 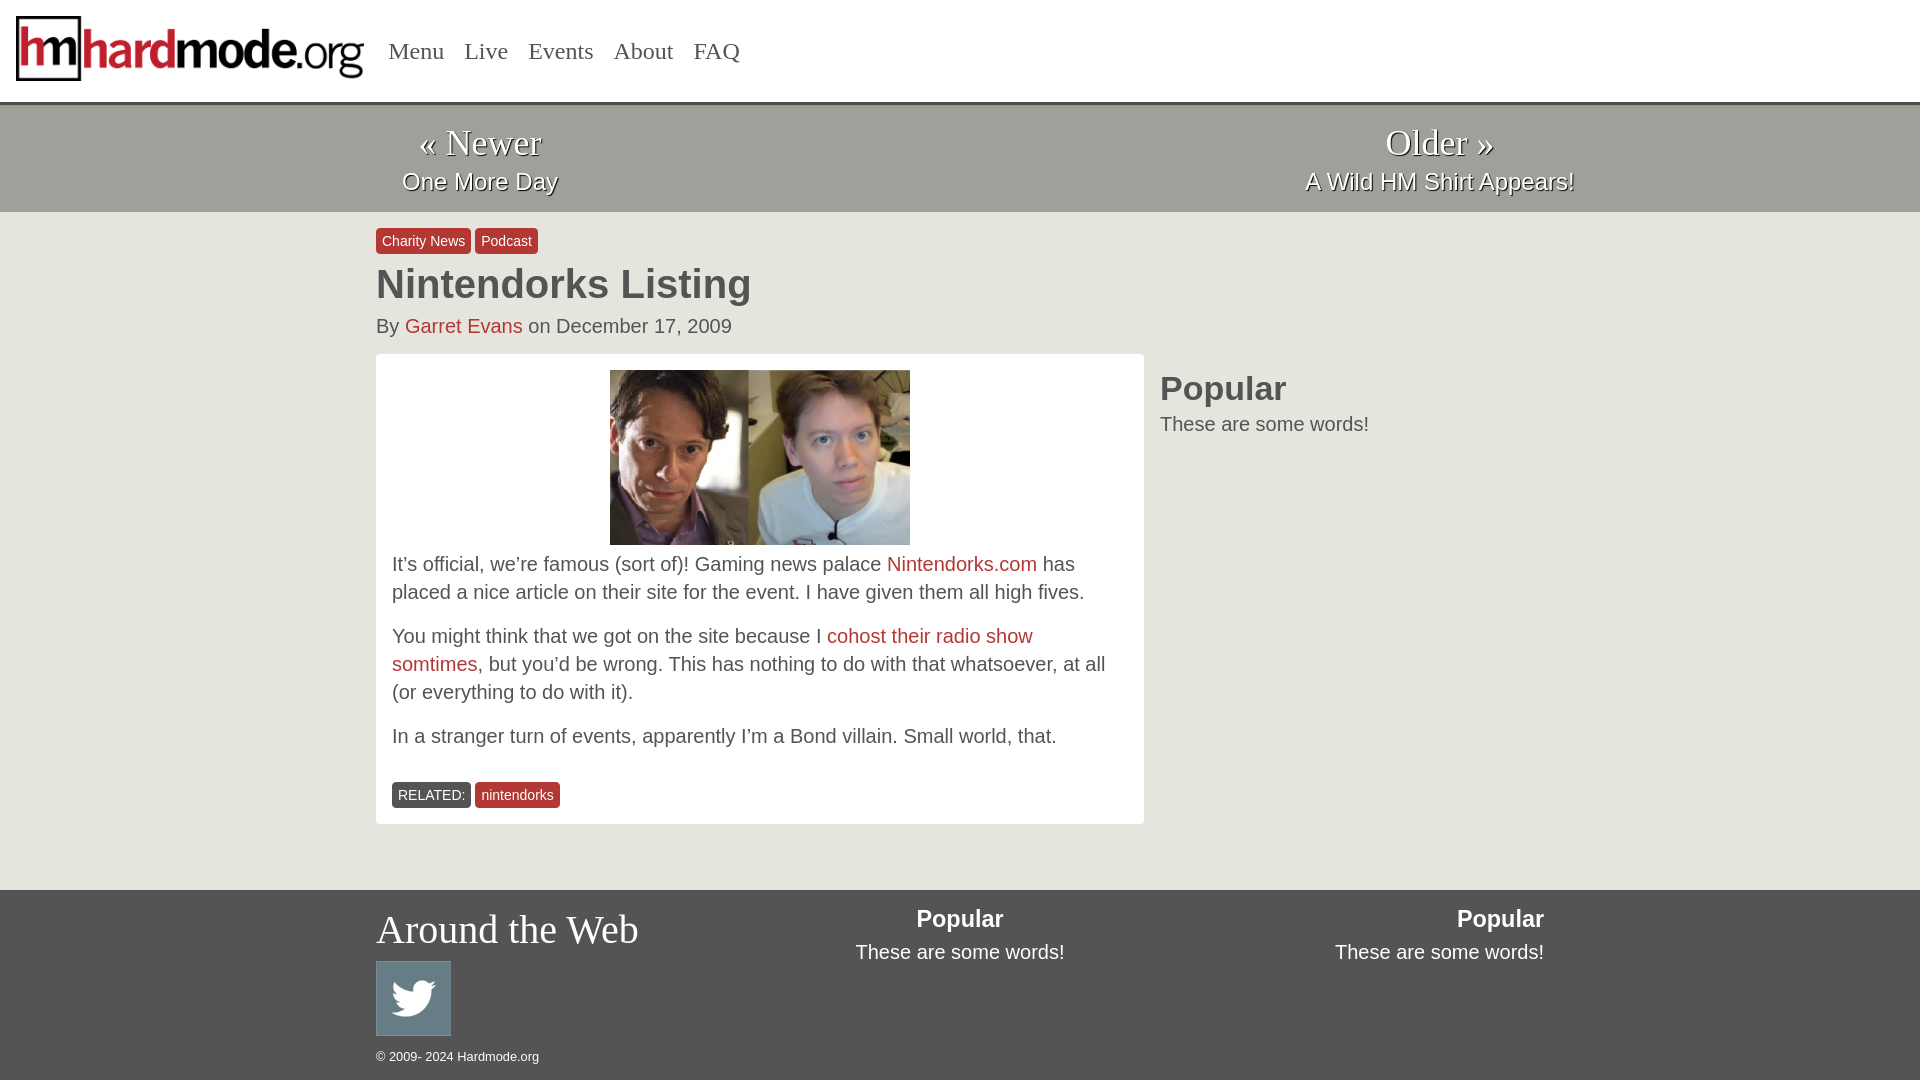 I want to click on About, so click(x=644, y=52).